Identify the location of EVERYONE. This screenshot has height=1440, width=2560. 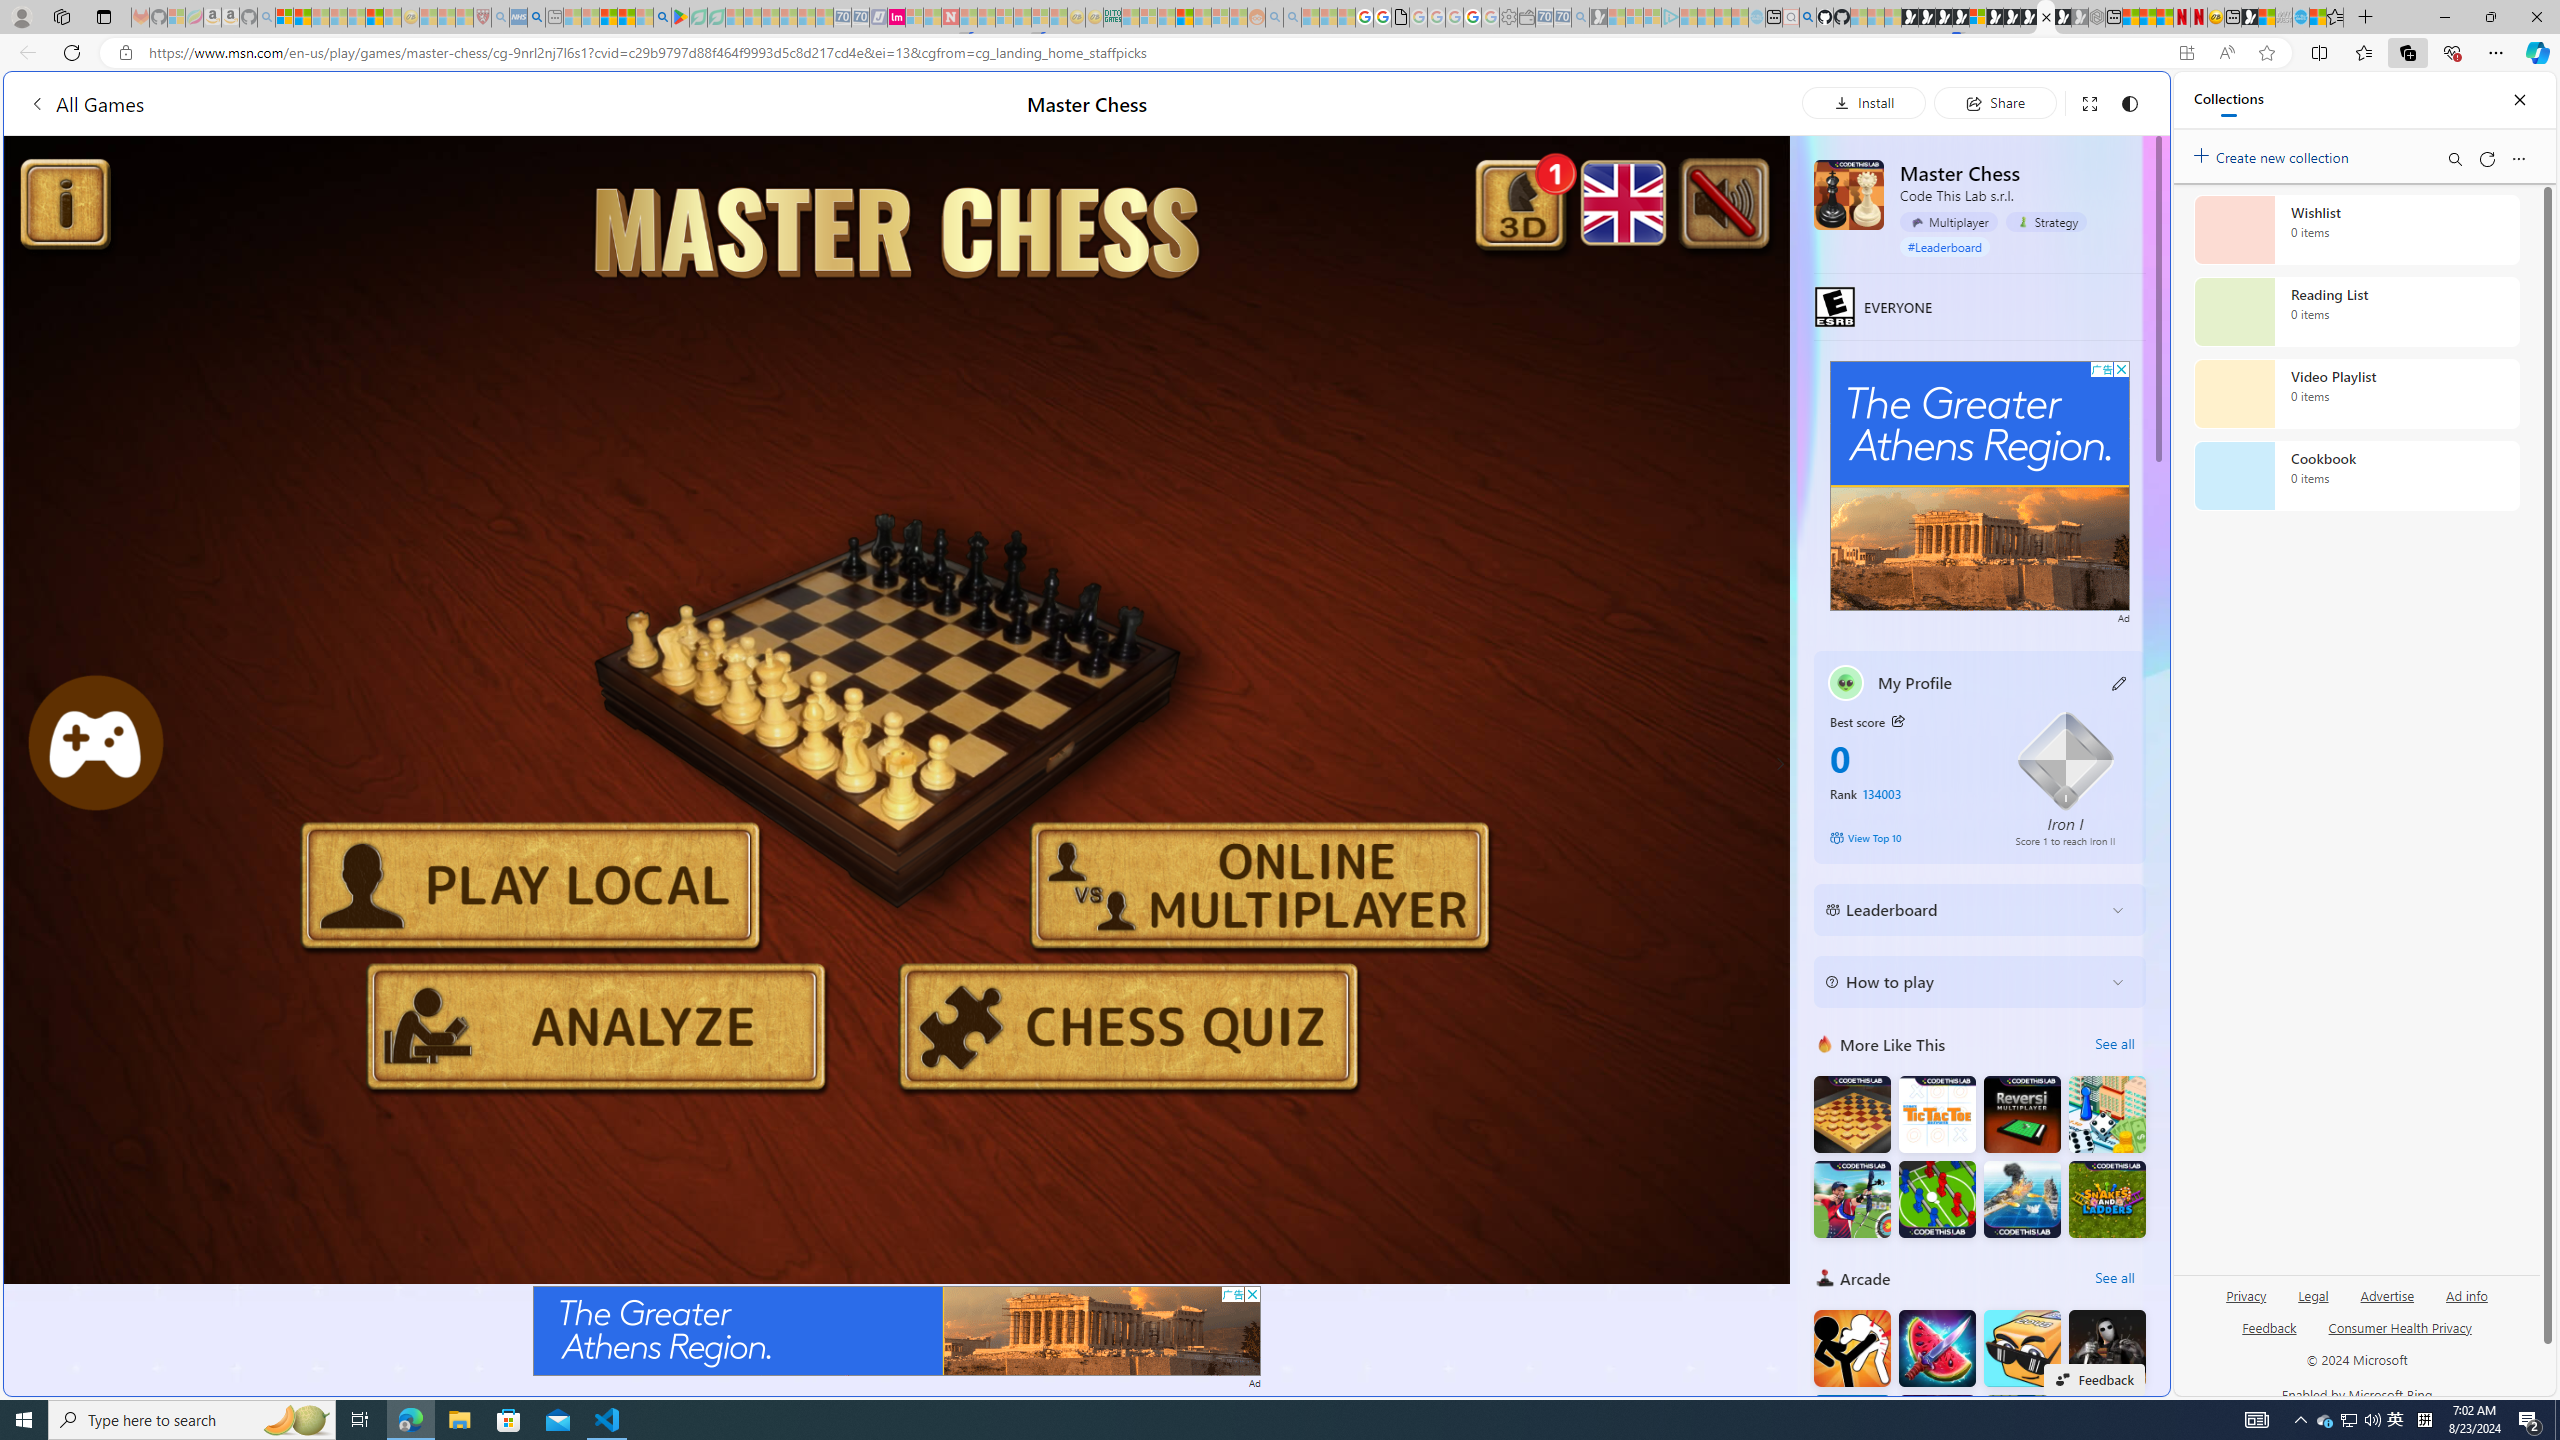
(1836, 307).